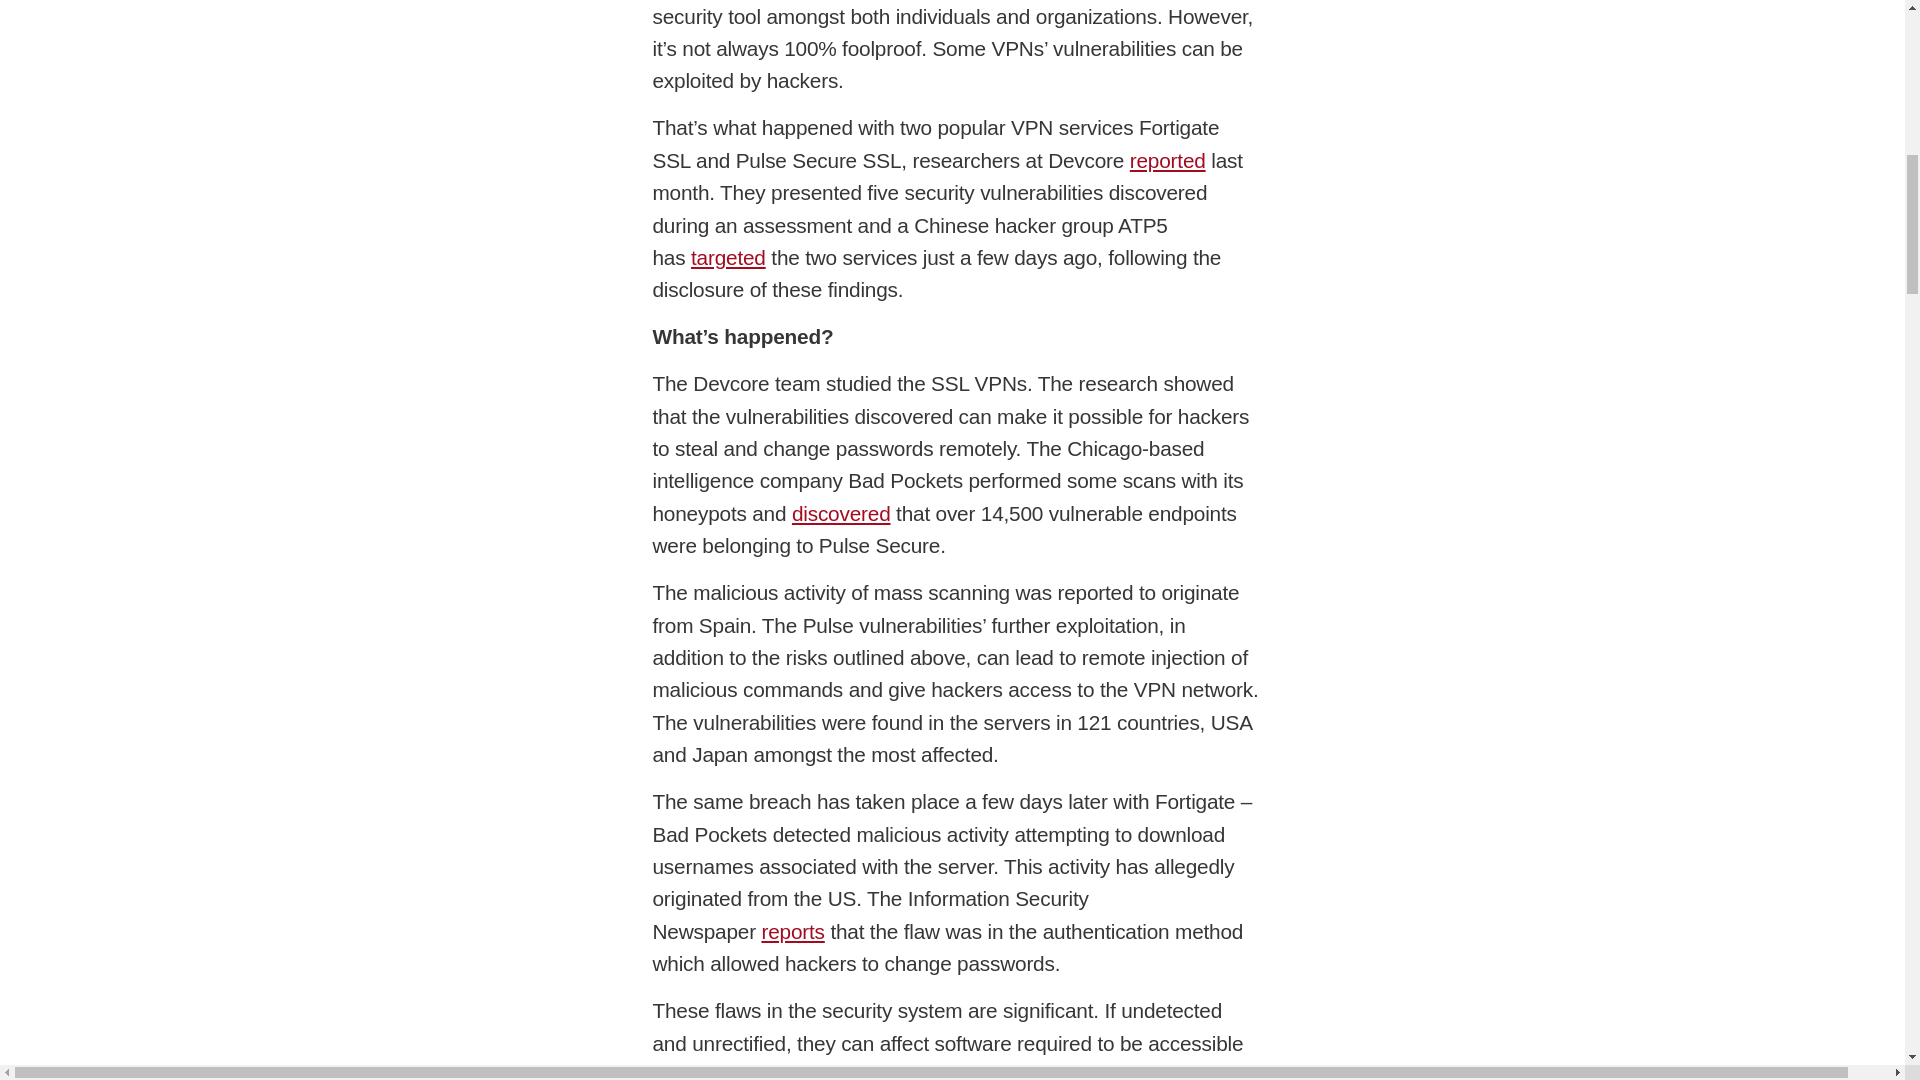 The image size is (1920, 1080). I want to click on reports, so click(792, 931).